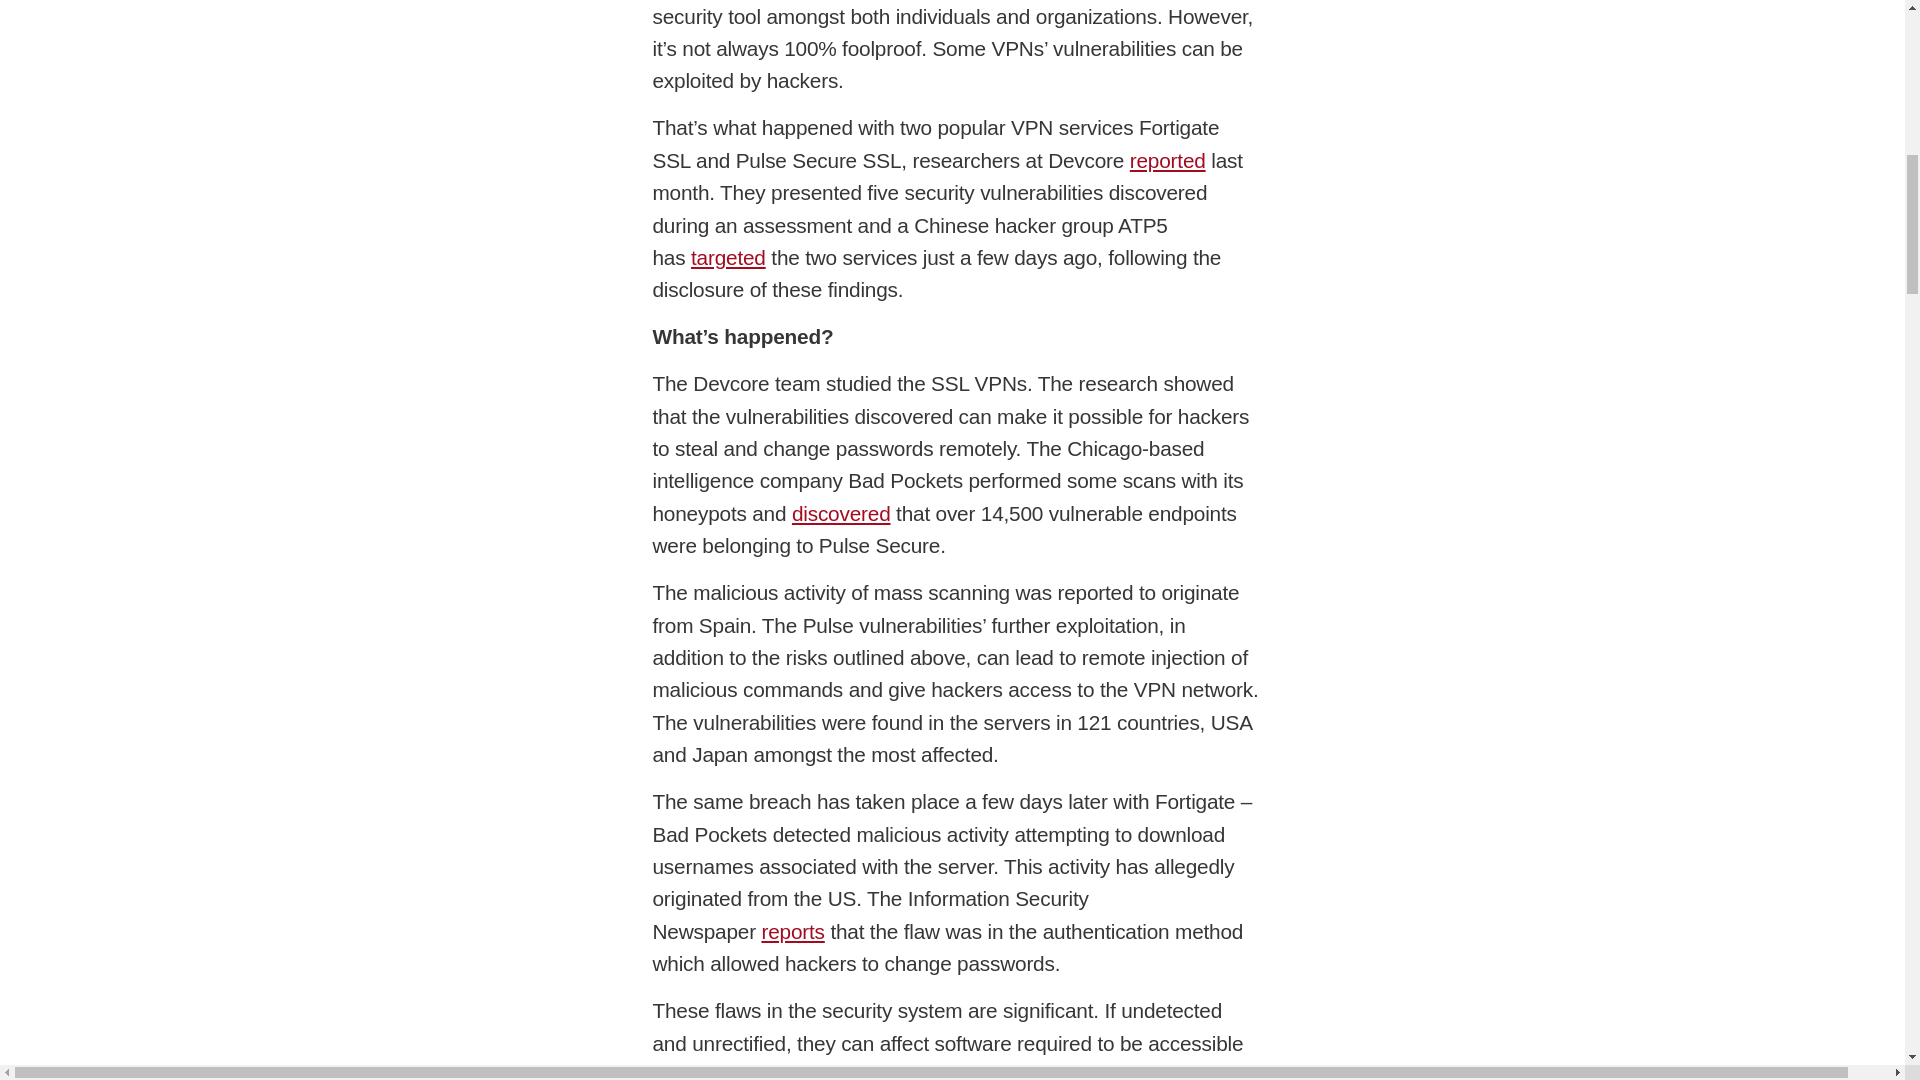 The image size is (1920, 1080). I want to click on reports, so click(792, 931).